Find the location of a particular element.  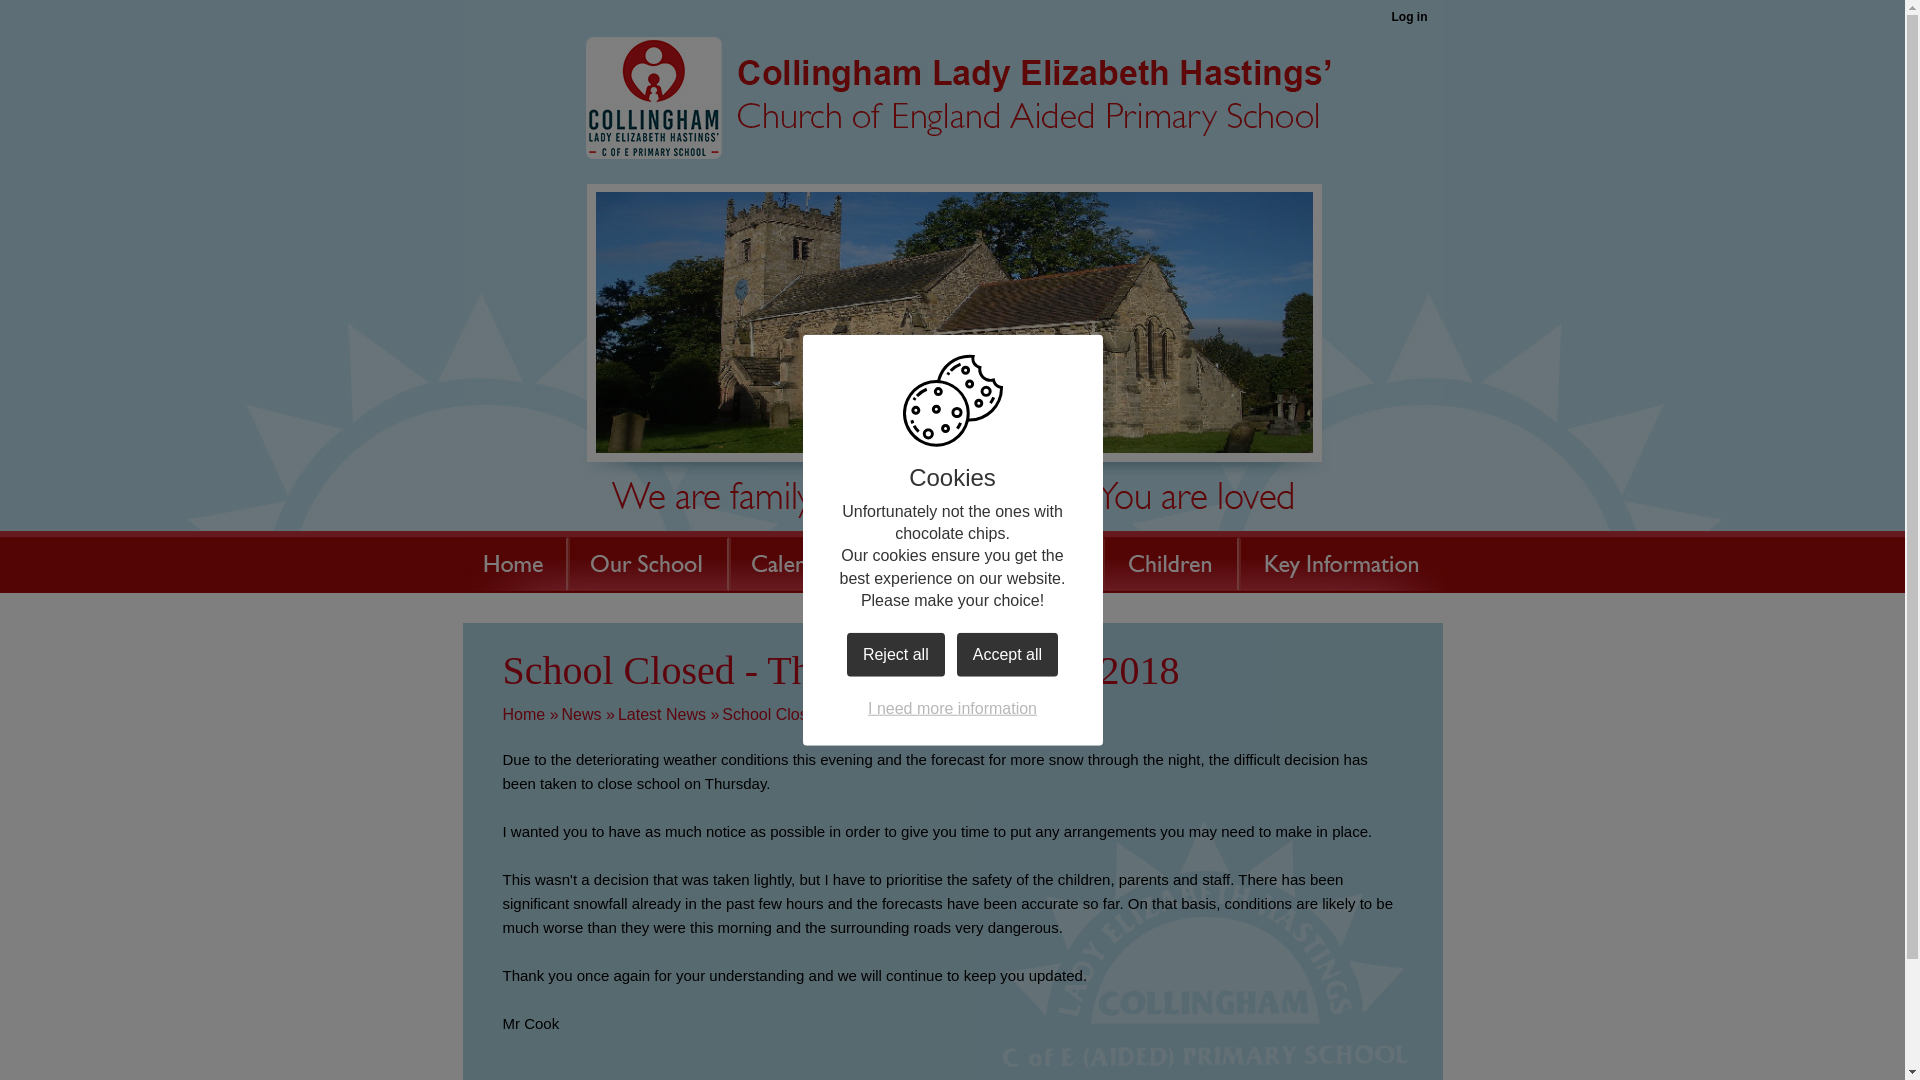

Home is located at coordinates (513, 560).